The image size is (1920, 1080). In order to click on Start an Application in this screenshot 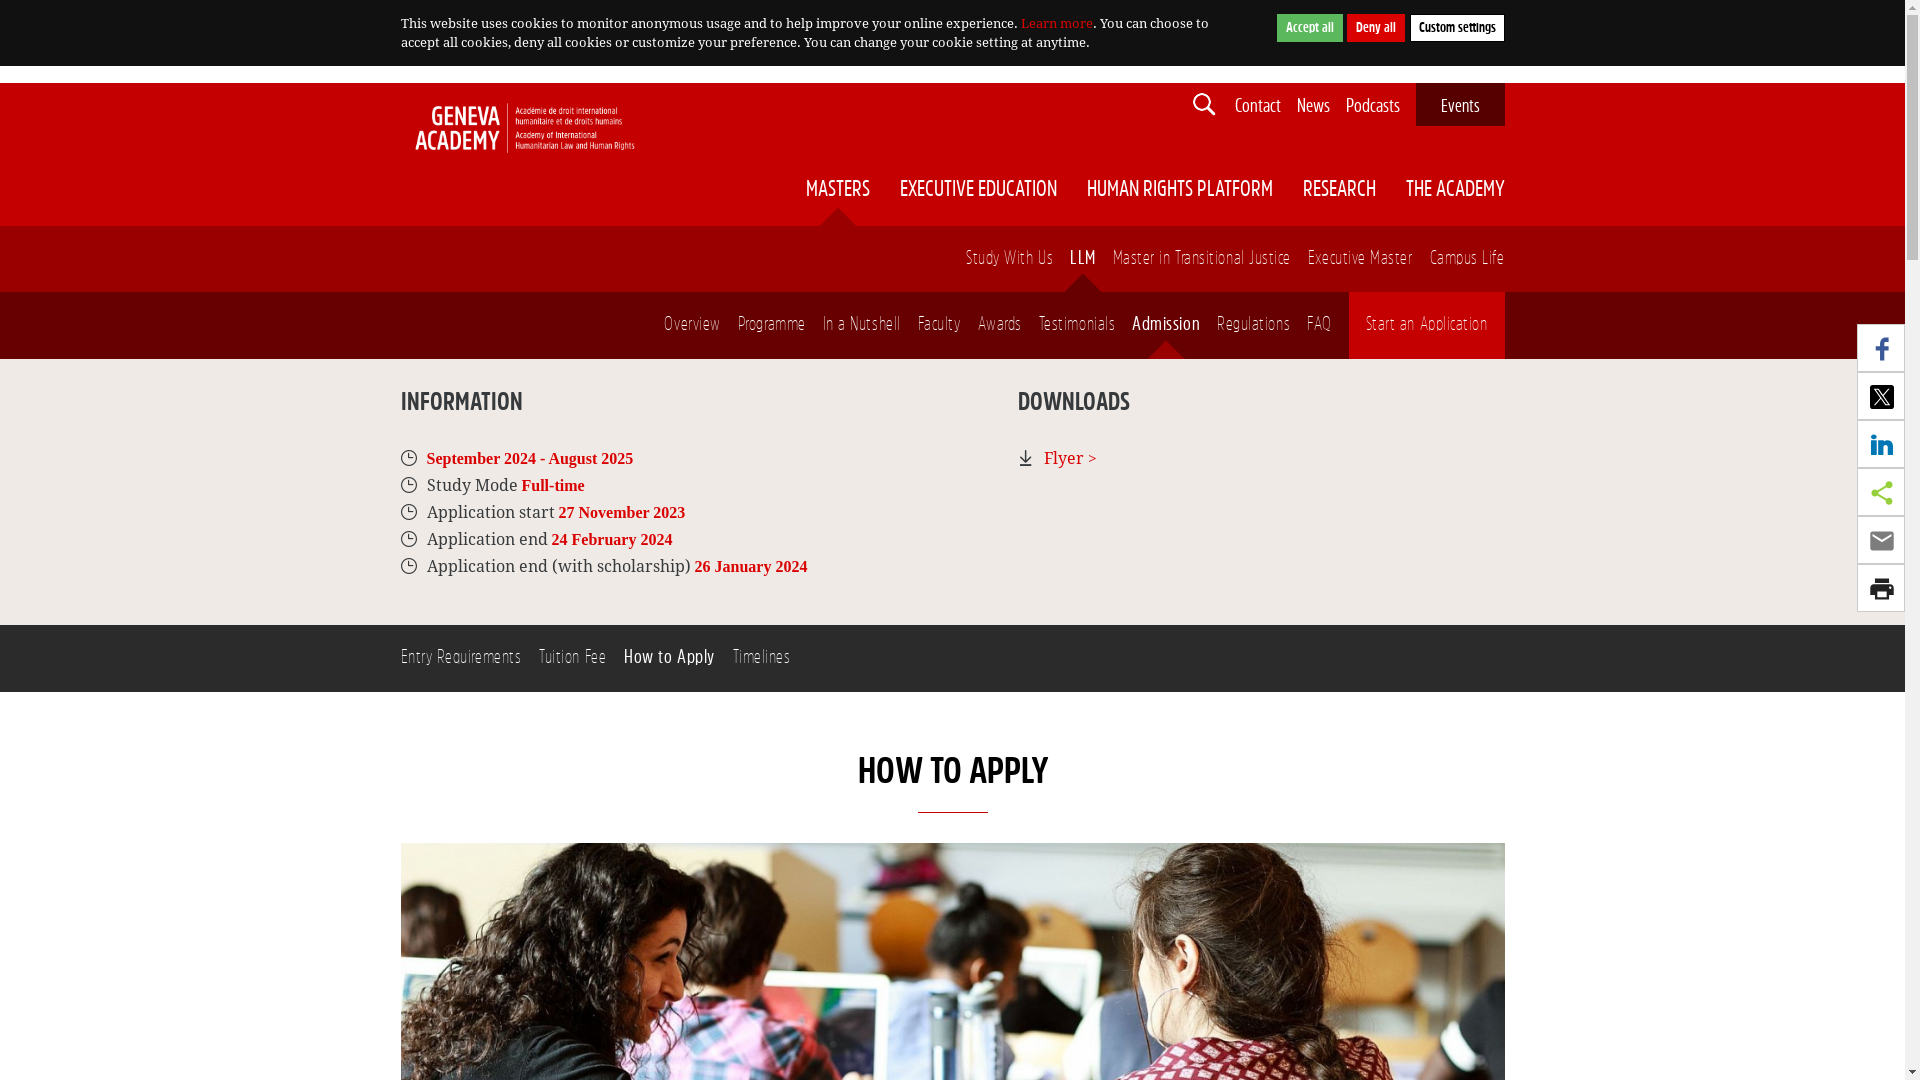, I will do `click(1427, 324)`.